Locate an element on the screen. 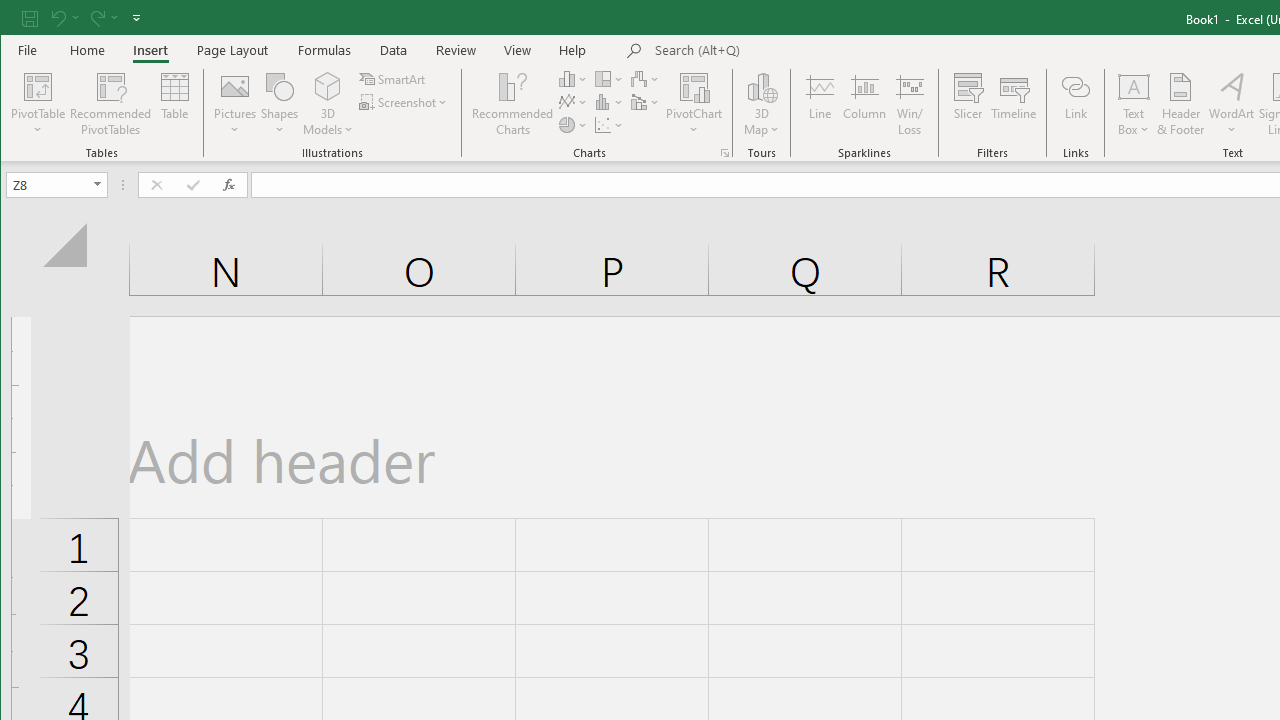 The width and height of the screenshot is (1280, 720). Text Box is located at coordinates (1134, 104).